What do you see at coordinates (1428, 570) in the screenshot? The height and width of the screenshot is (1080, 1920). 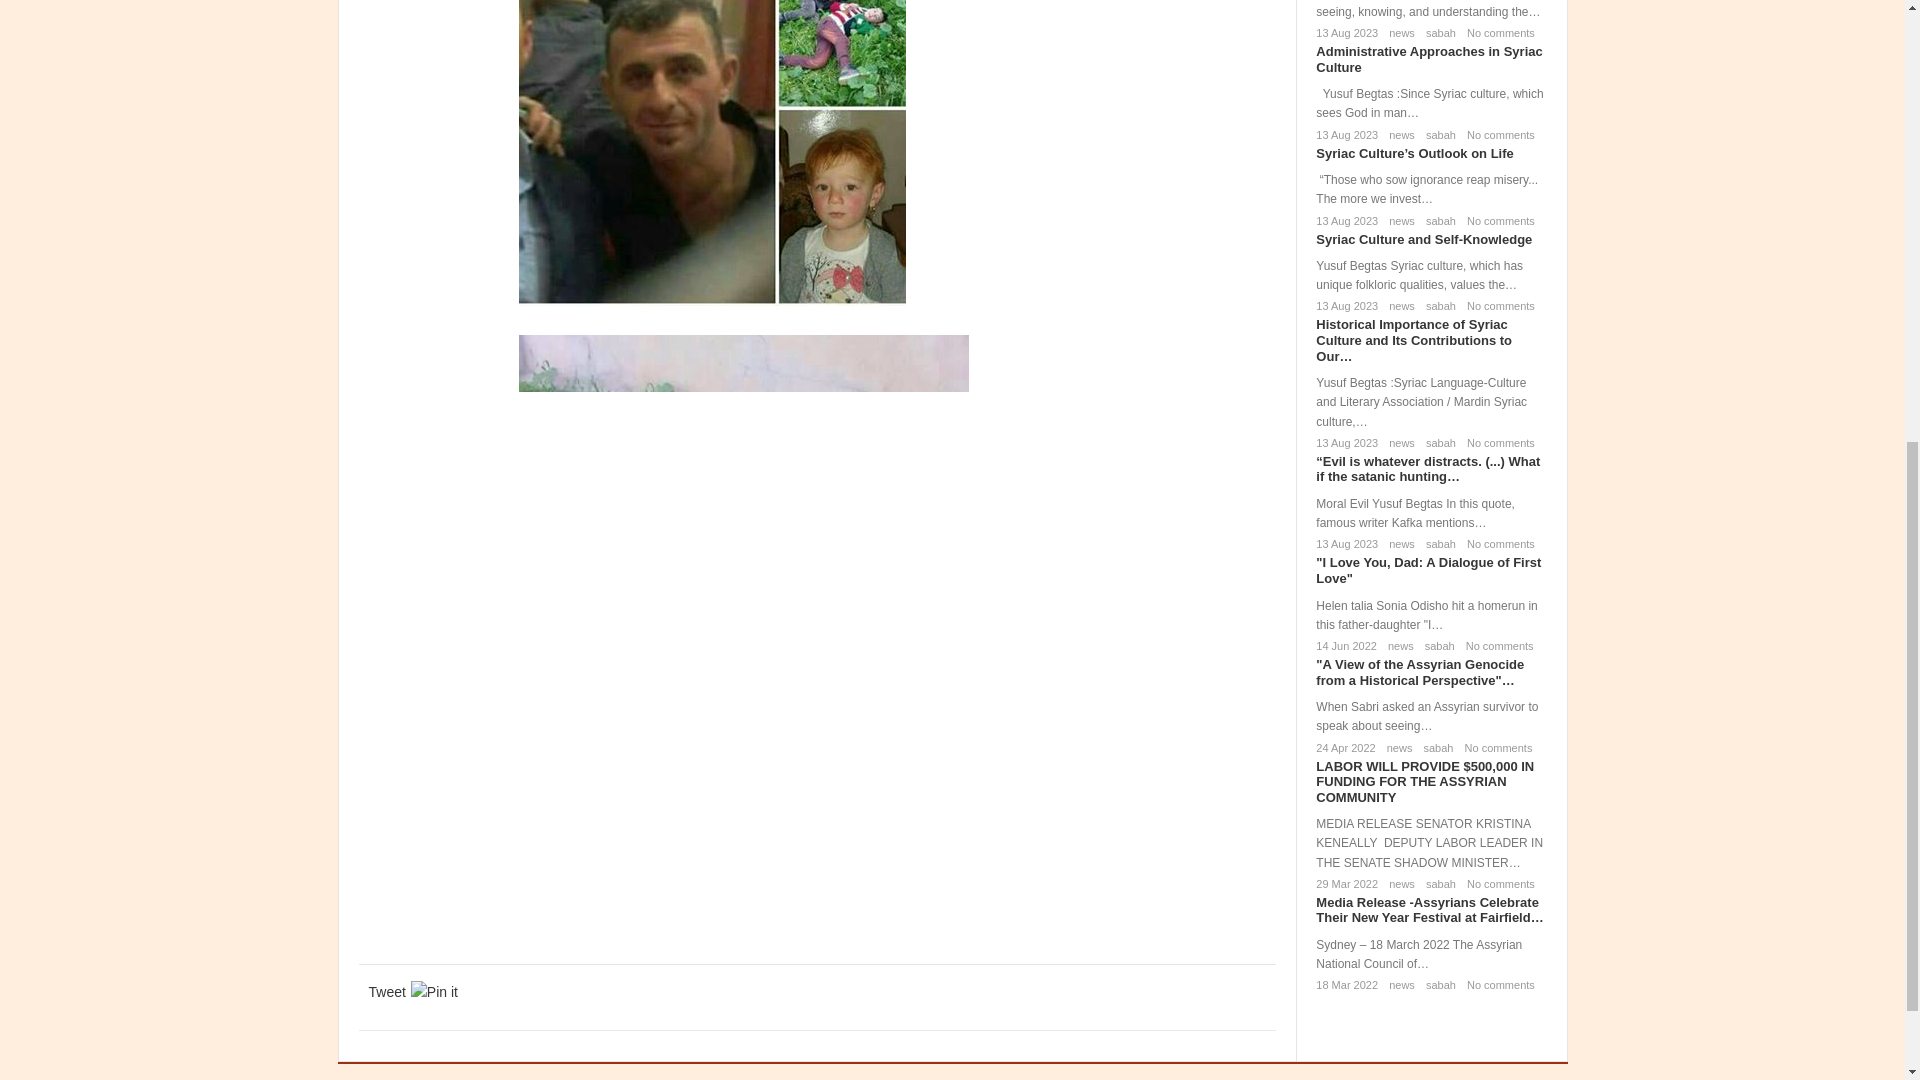 I see `I Love You, Dad: A Dialogue of First Love` at bounding box center [1428, 570].